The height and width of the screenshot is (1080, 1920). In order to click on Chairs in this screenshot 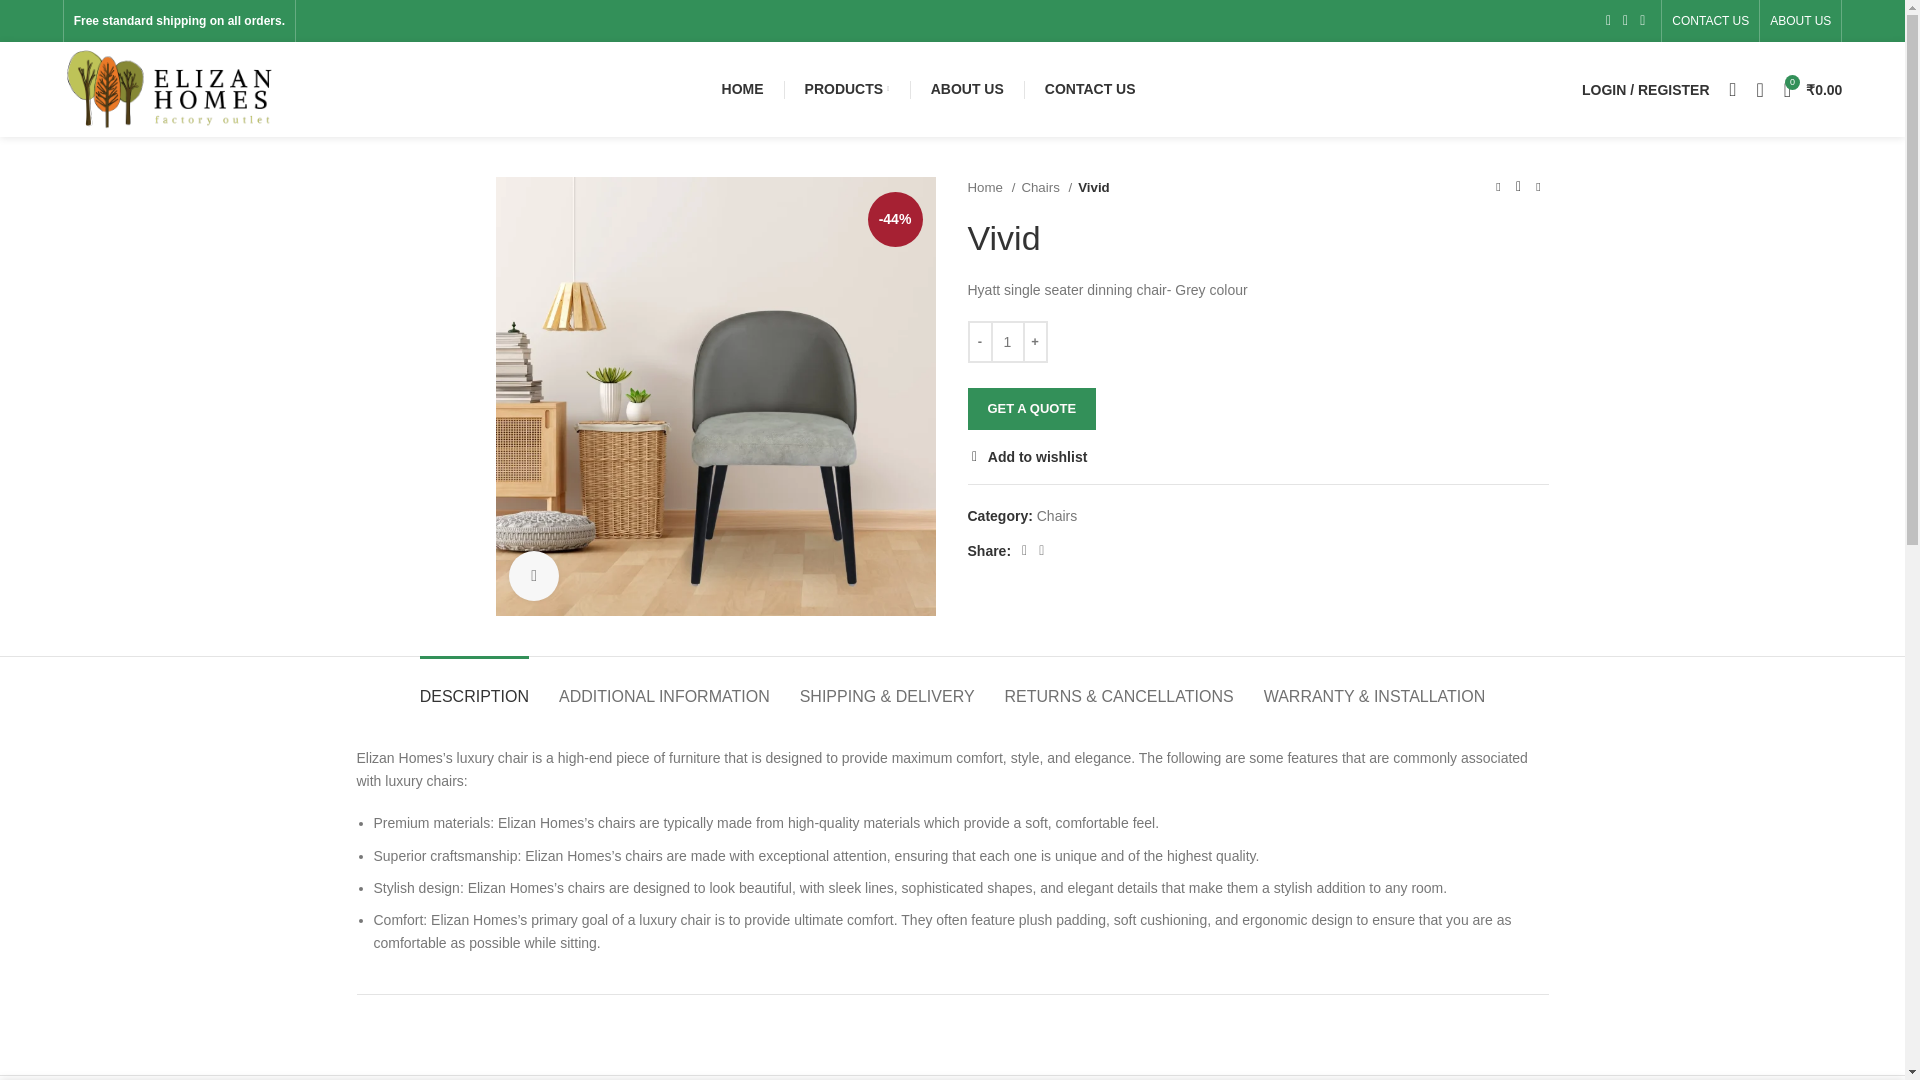, I will do `click(1046, 187)`.